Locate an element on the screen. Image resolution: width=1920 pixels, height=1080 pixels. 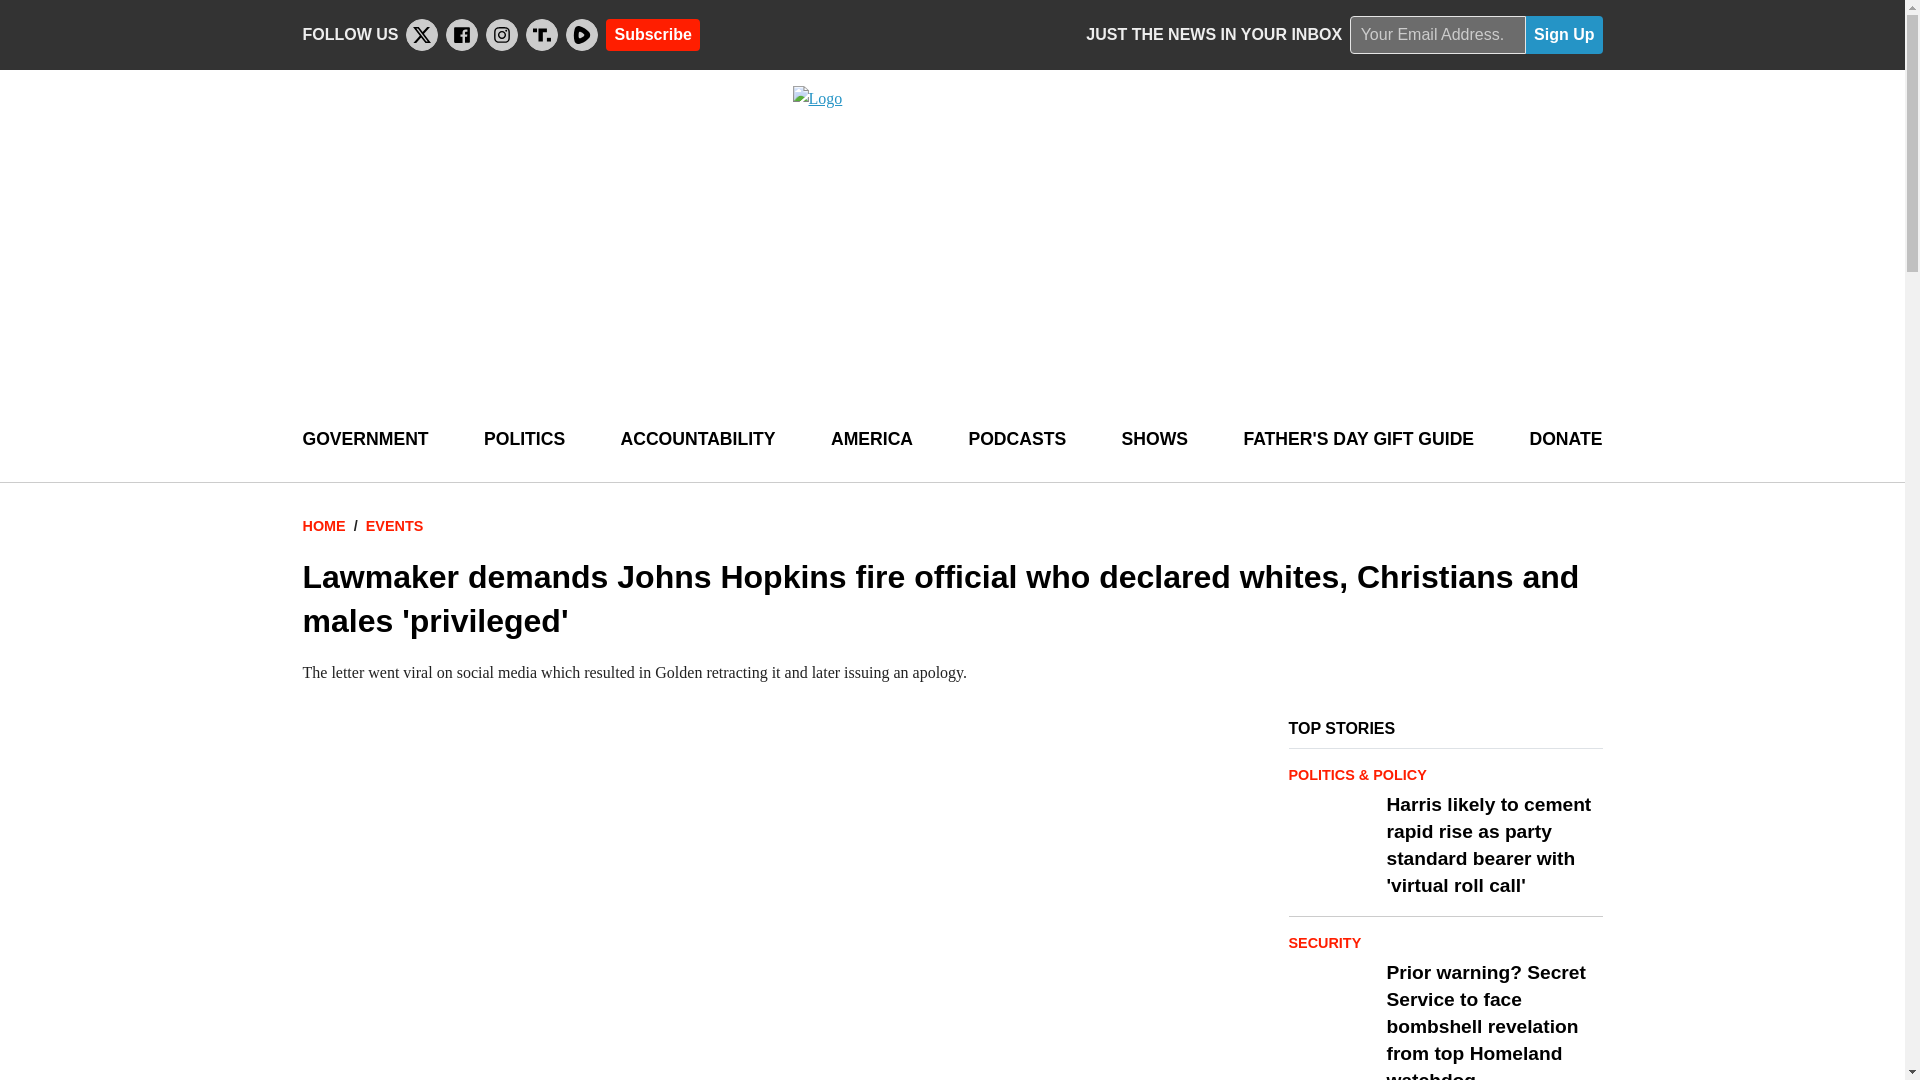
FATHER'S DAY GIFT GUIDE is located at coordinates (1358, 439).